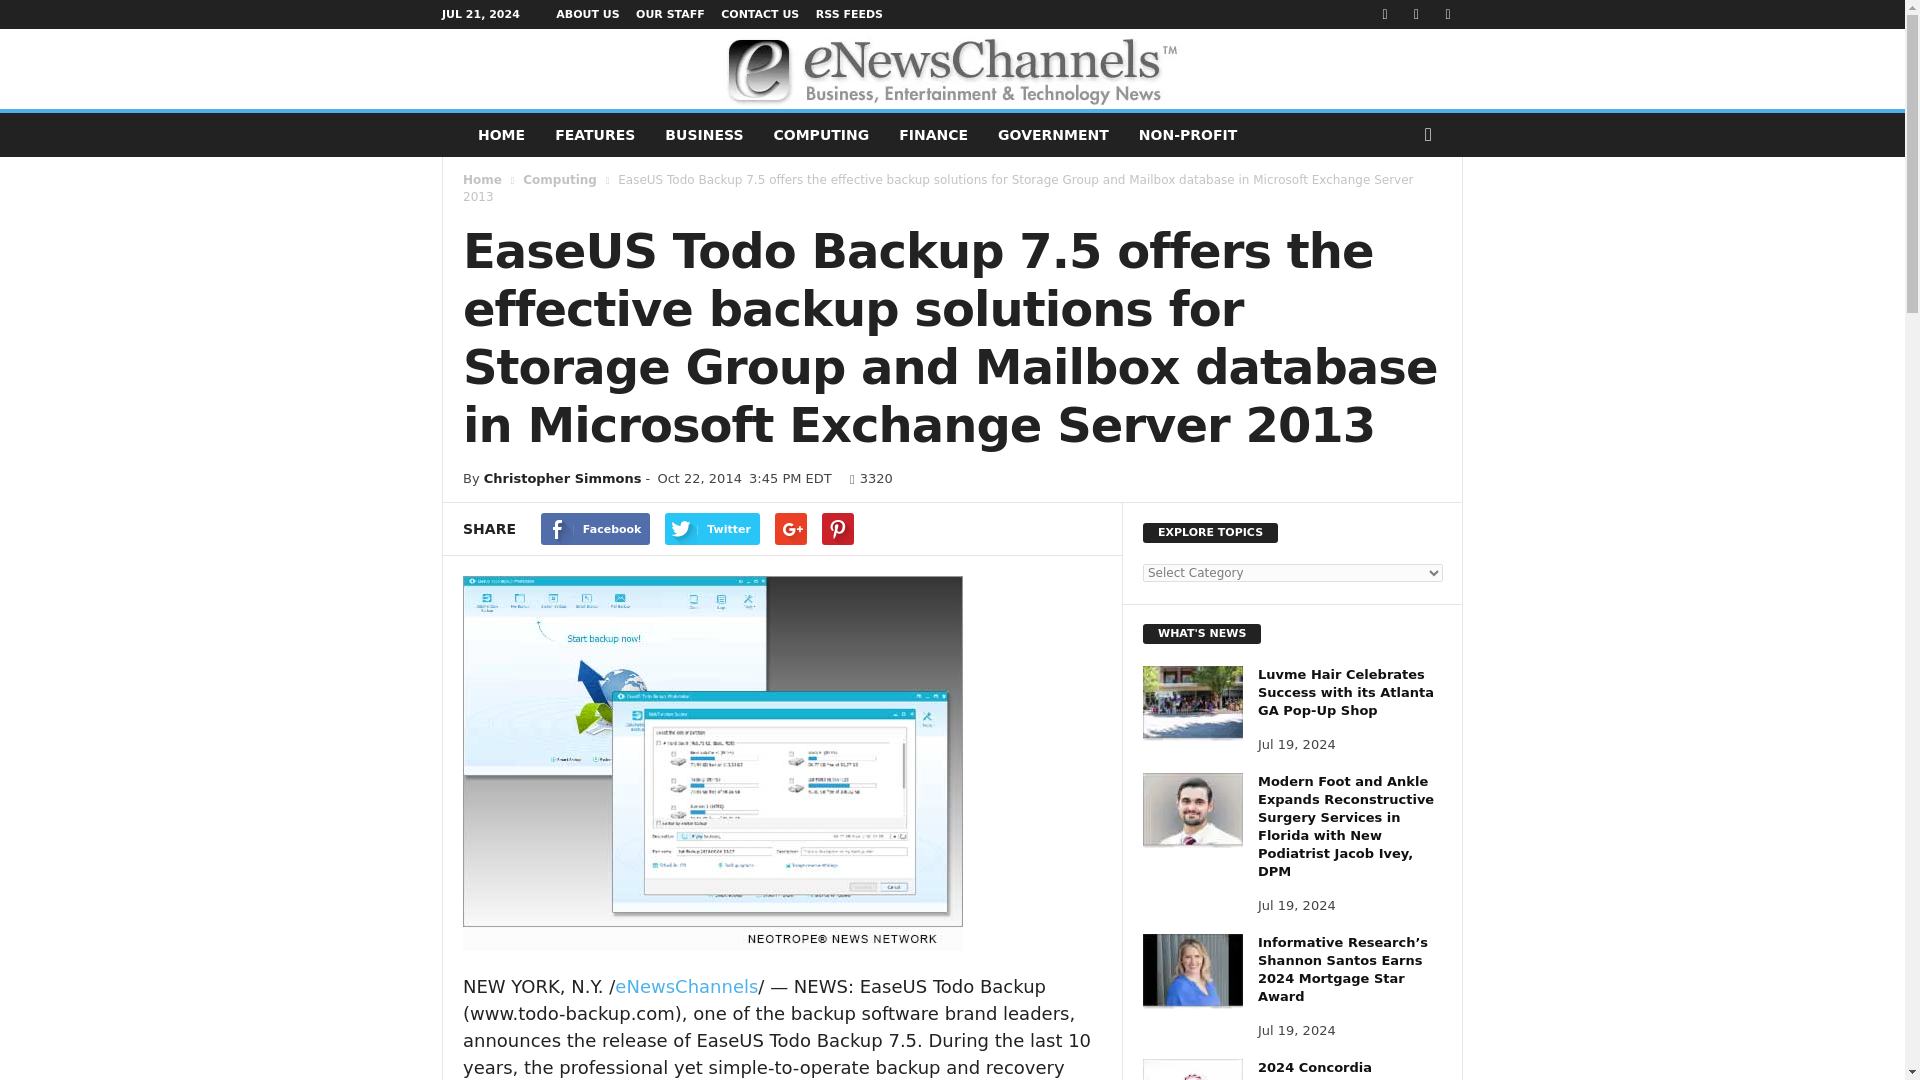 This screenshot has height=1080, width=1920. Describe the element at coordinates (686, 986) in the screenshot. I see `eNewsChannels` at that location.